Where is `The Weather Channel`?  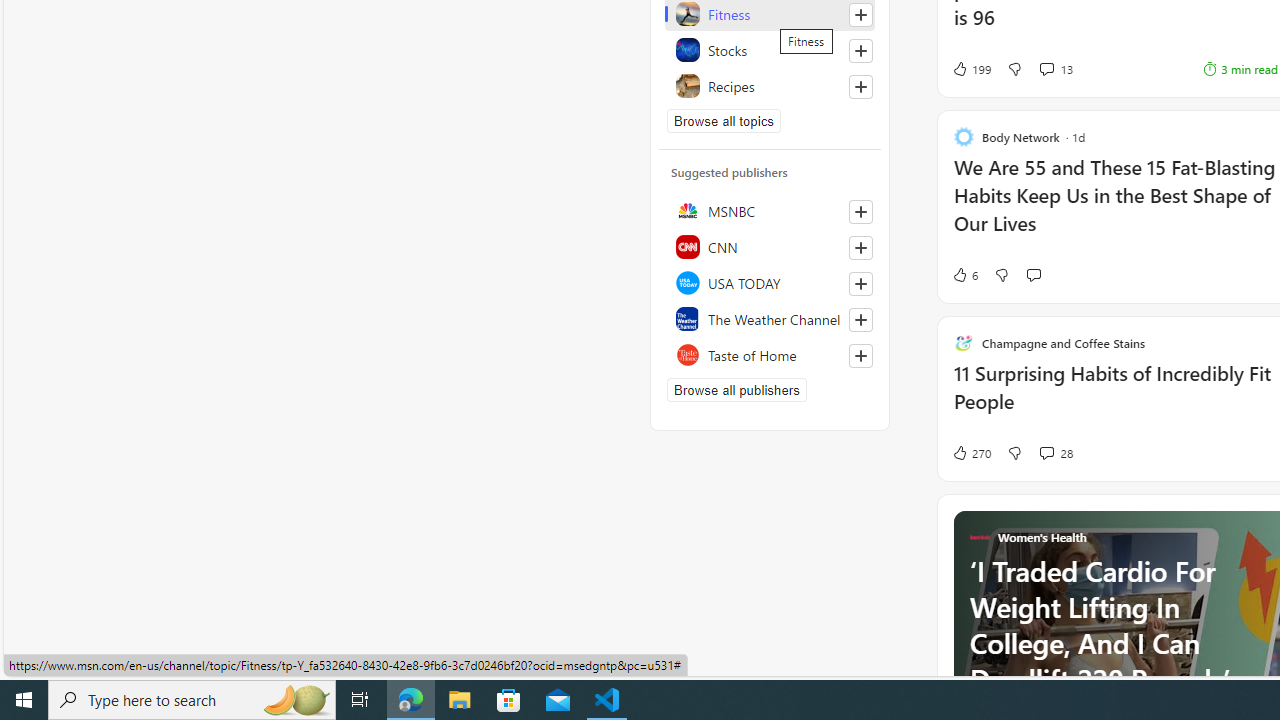
The Weather Channel is located at coordinates (770, 318).